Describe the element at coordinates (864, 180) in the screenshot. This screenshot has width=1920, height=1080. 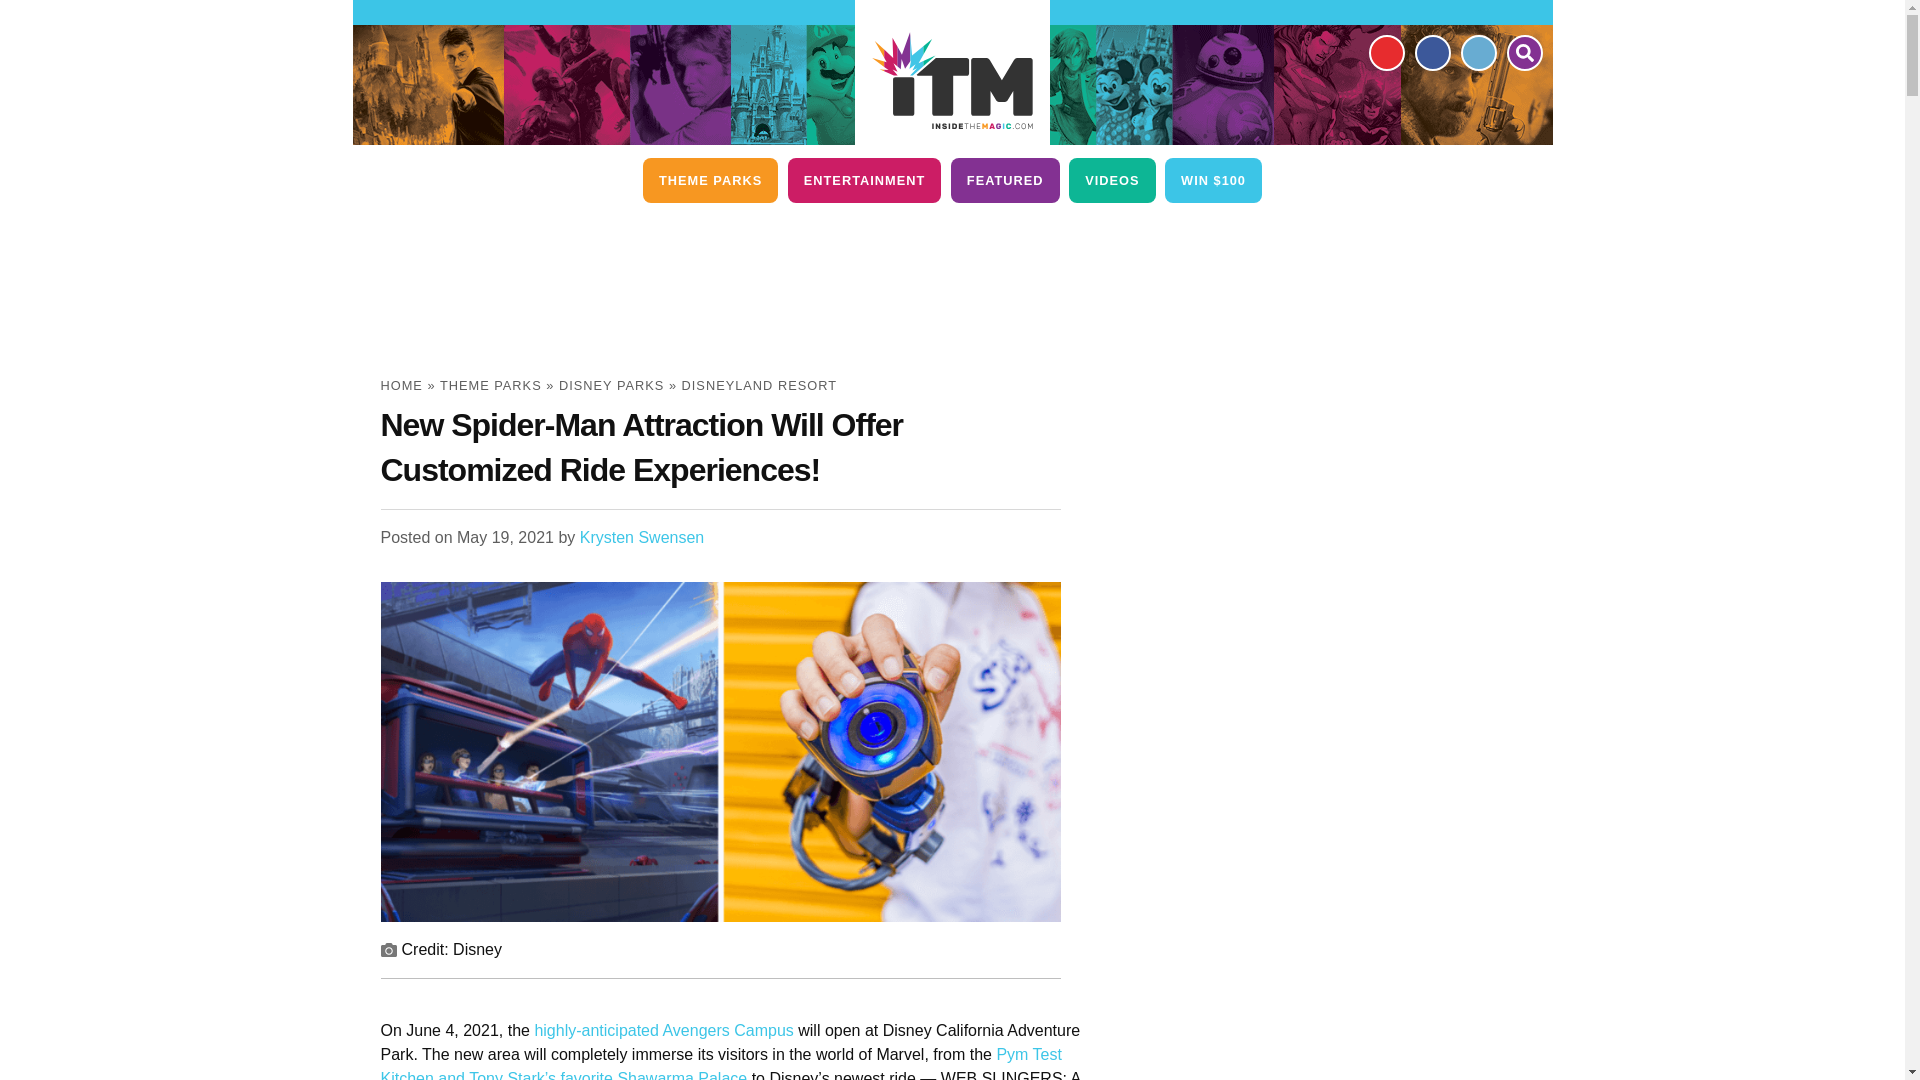
I see `ENTERTAINMENT` at that location.